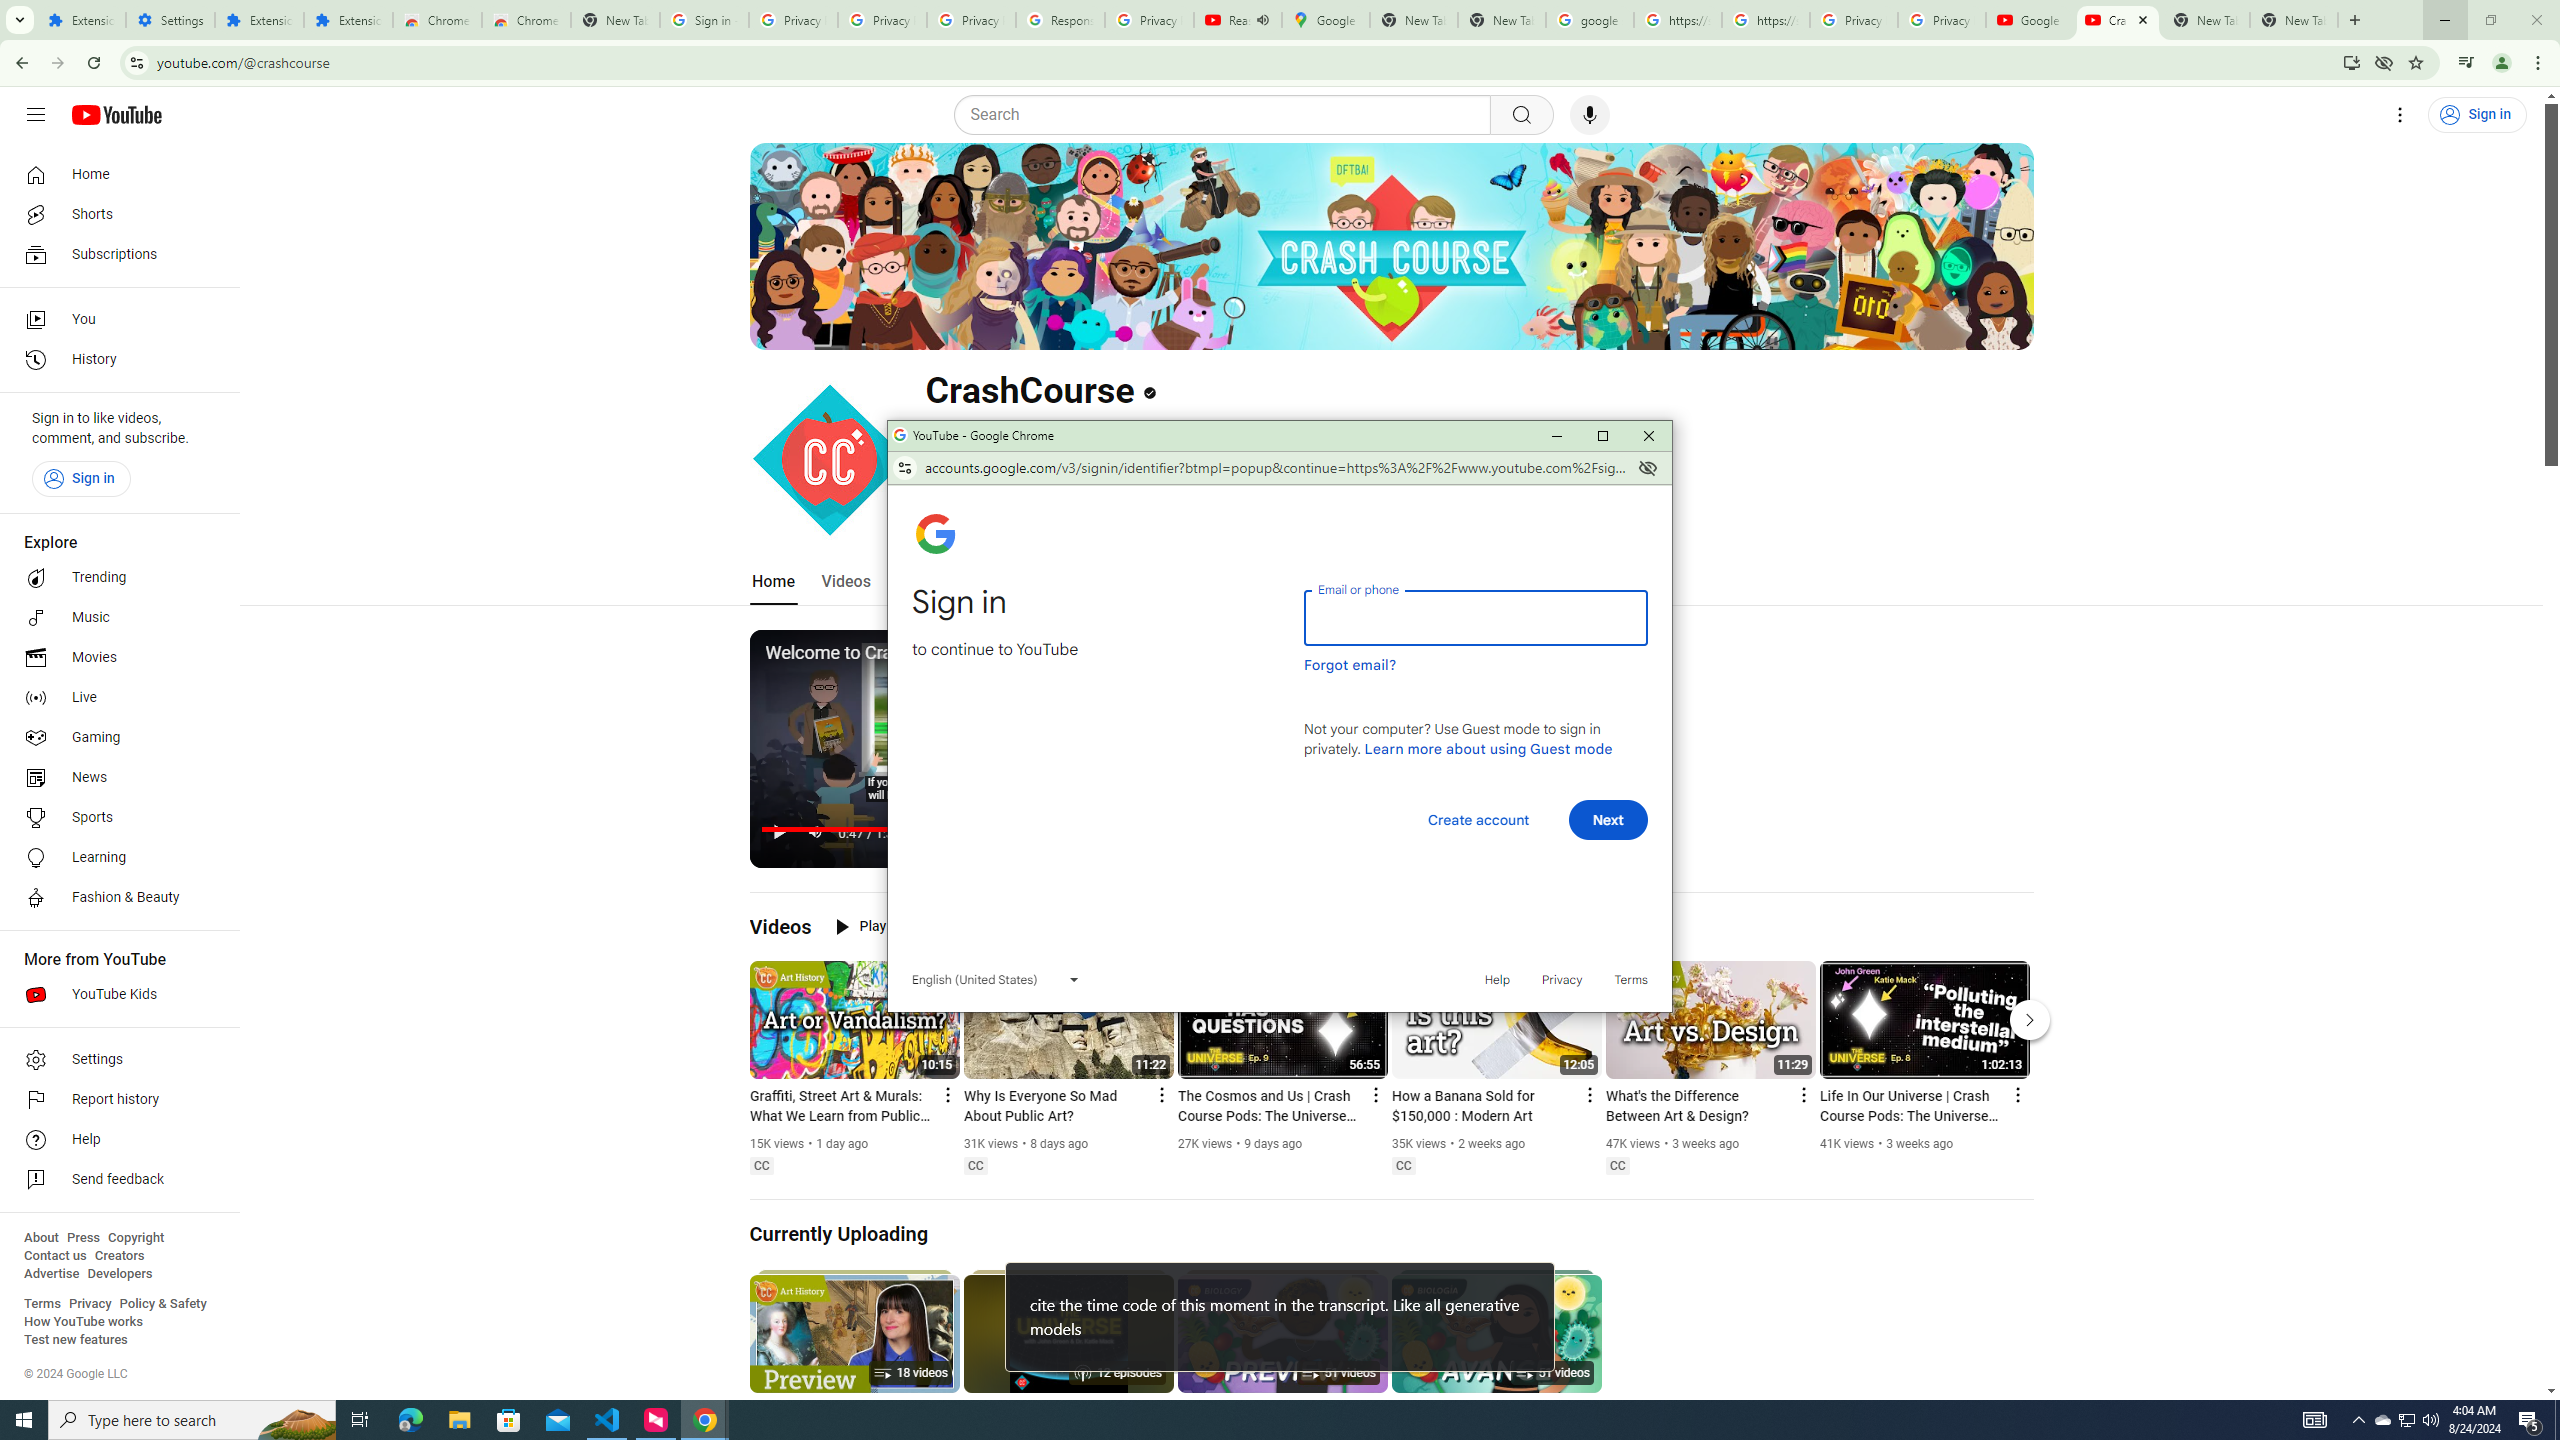 This screenshot has height=1440, width=2560. I want to click on Running applications, so click(1262, 1420).